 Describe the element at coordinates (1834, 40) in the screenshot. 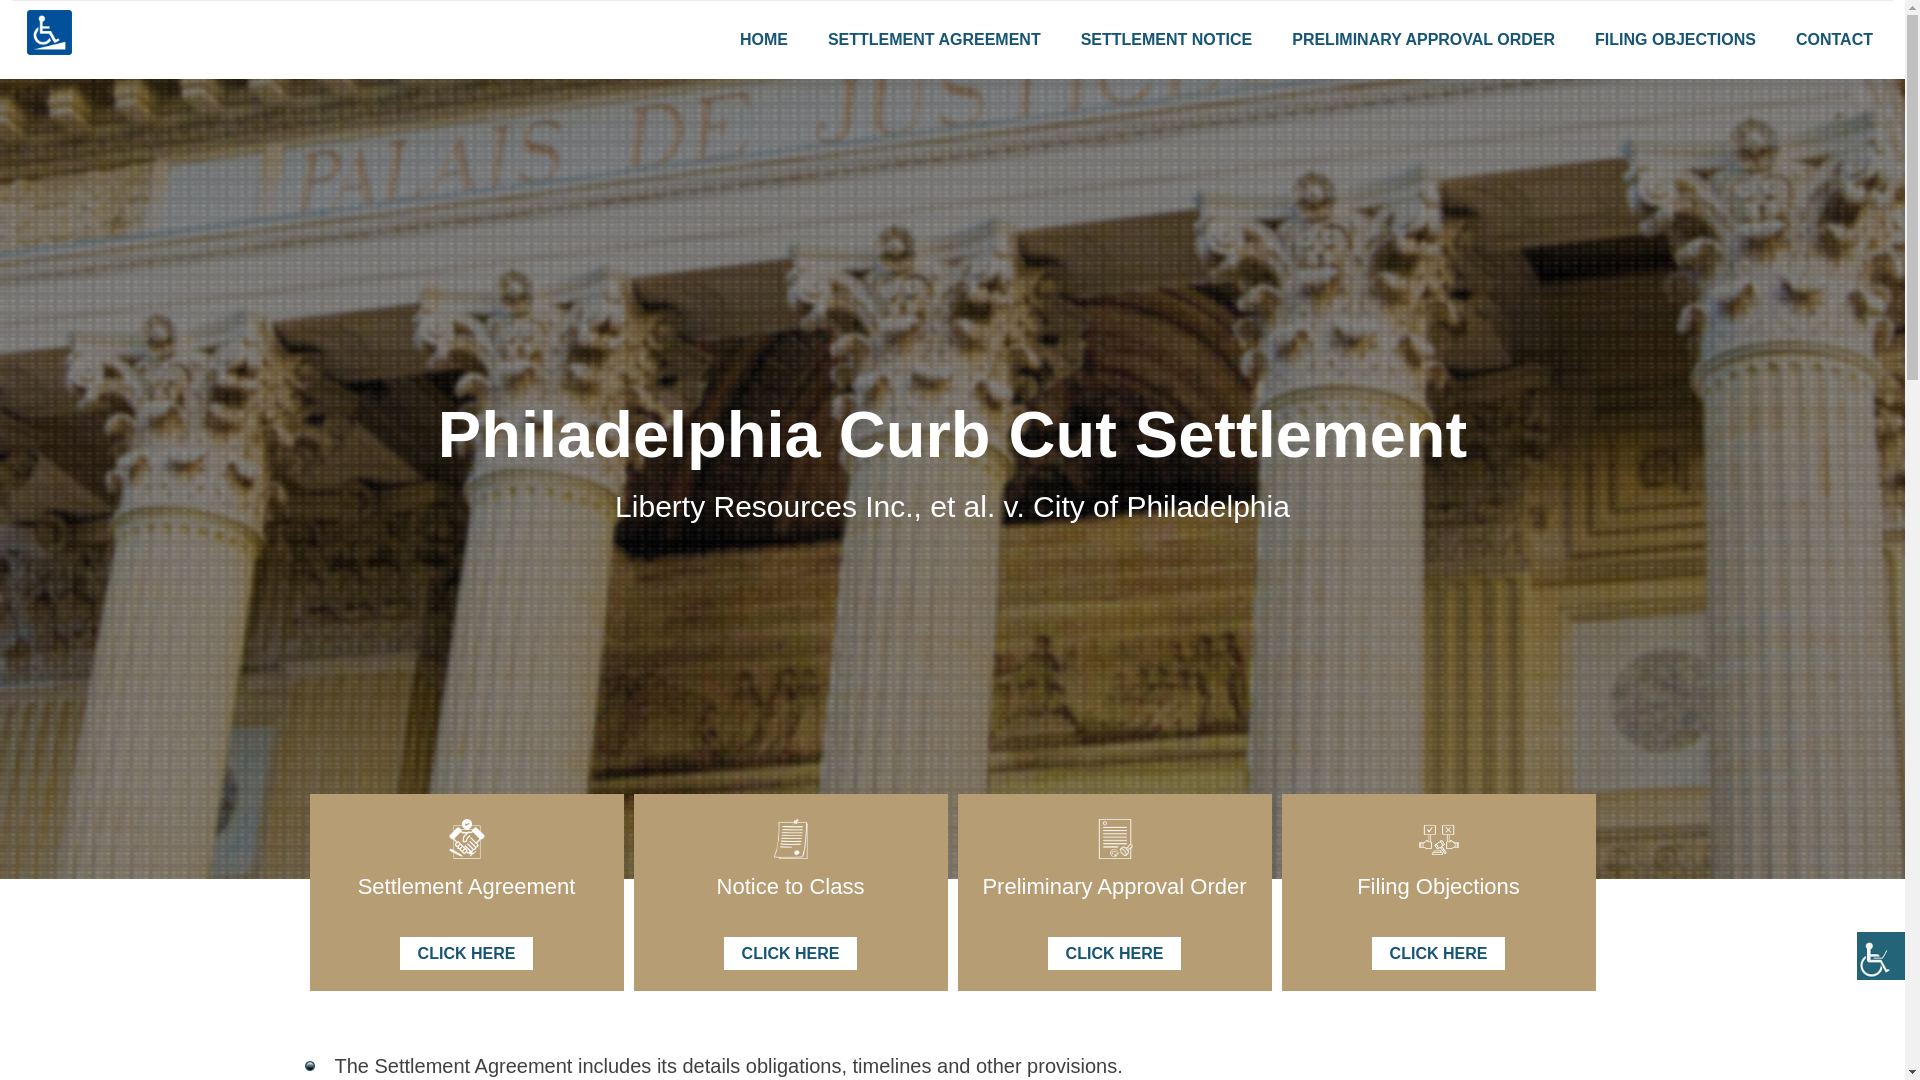

I see `CONTACT` at that location.